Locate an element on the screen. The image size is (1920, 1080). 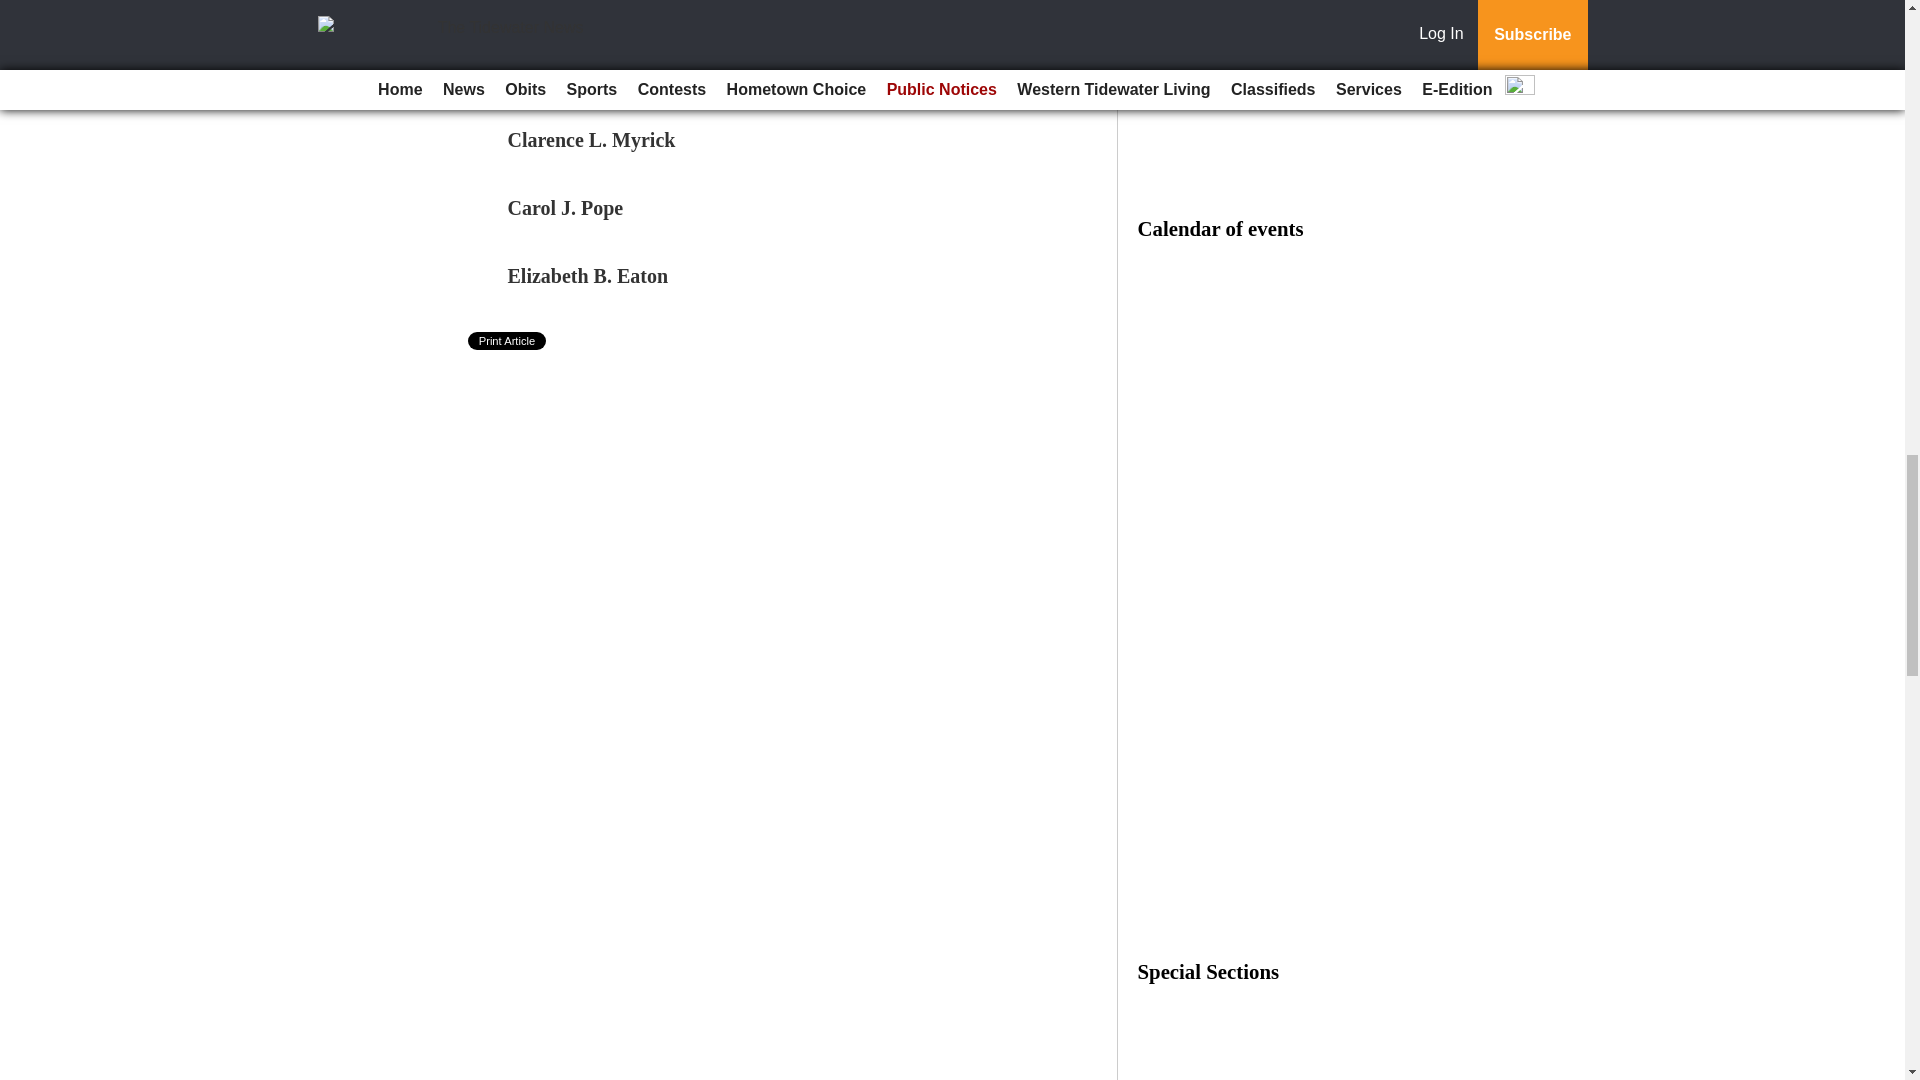
James R. Kello IV is located at coordinates (586, 72).